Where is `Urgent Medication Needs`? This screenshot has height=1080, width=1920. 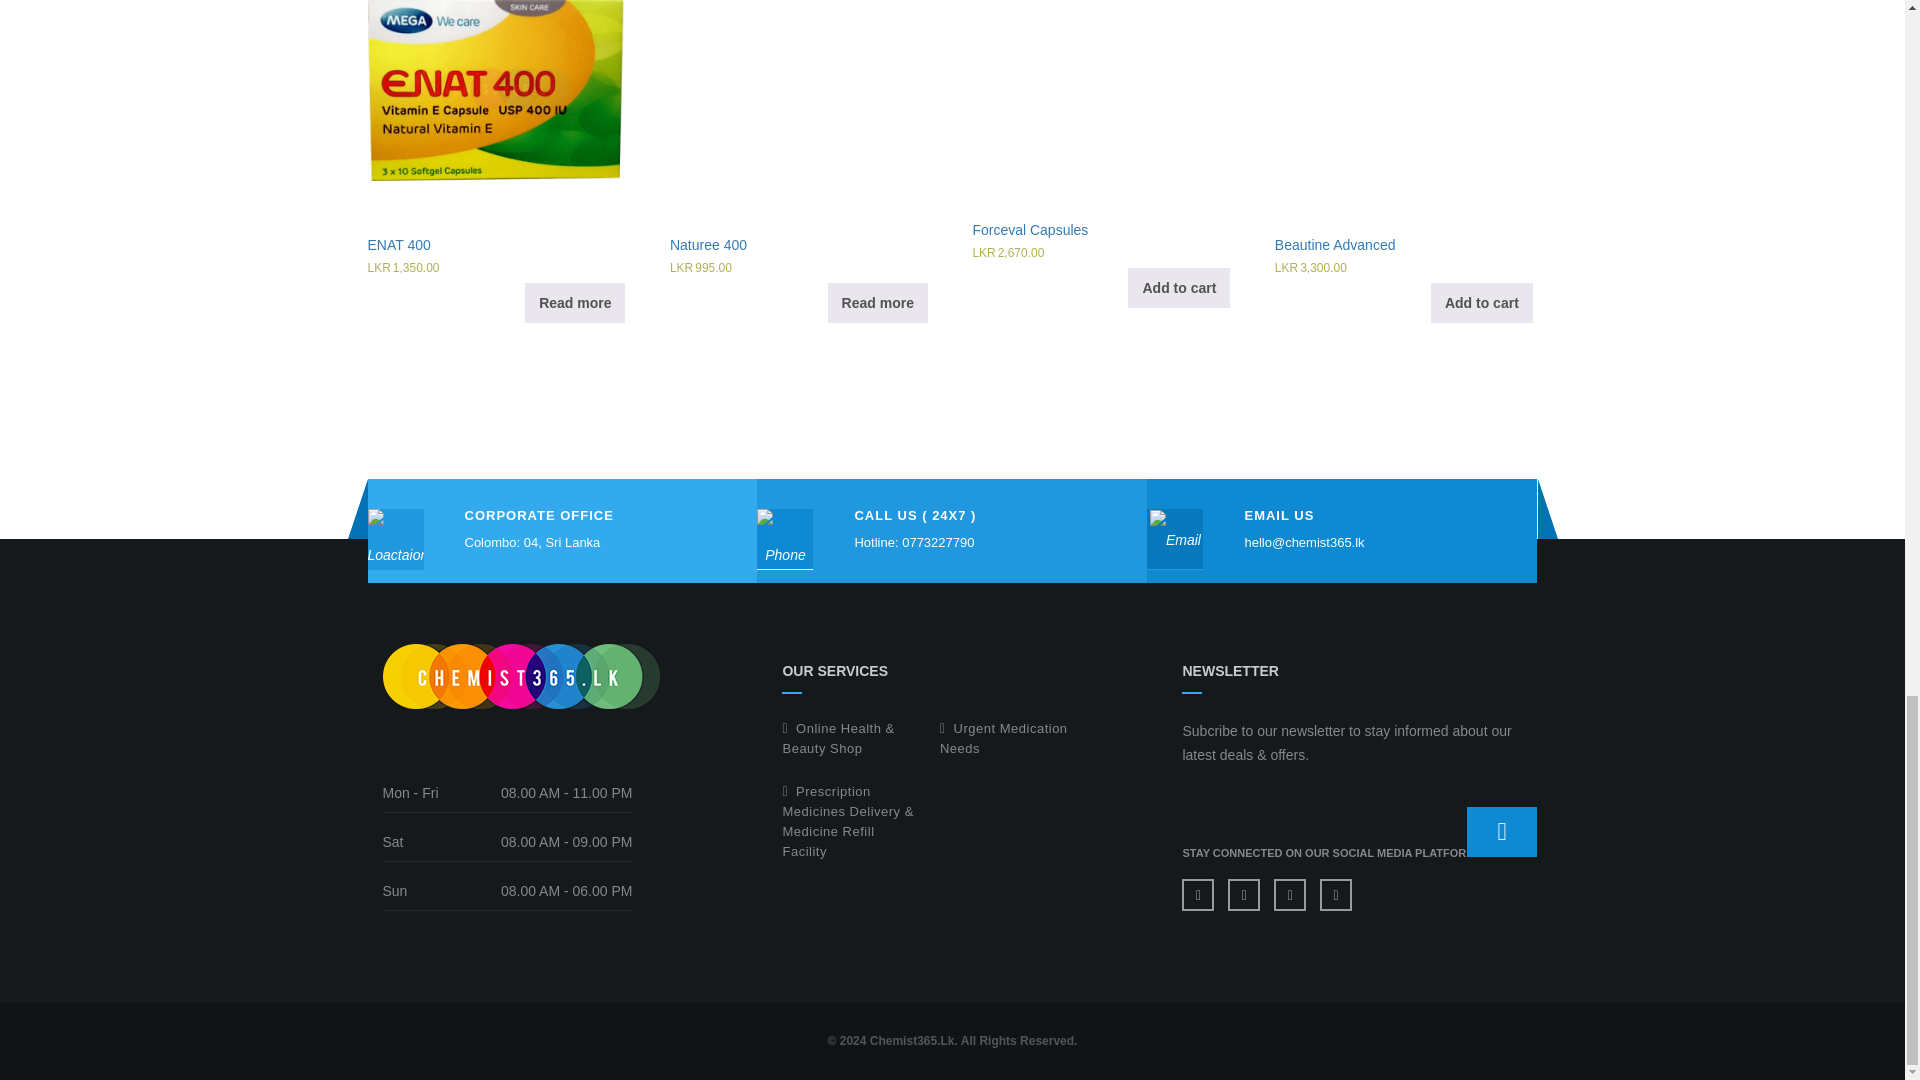
Urgent Medication Needs is located at coordinates (1004, 738).